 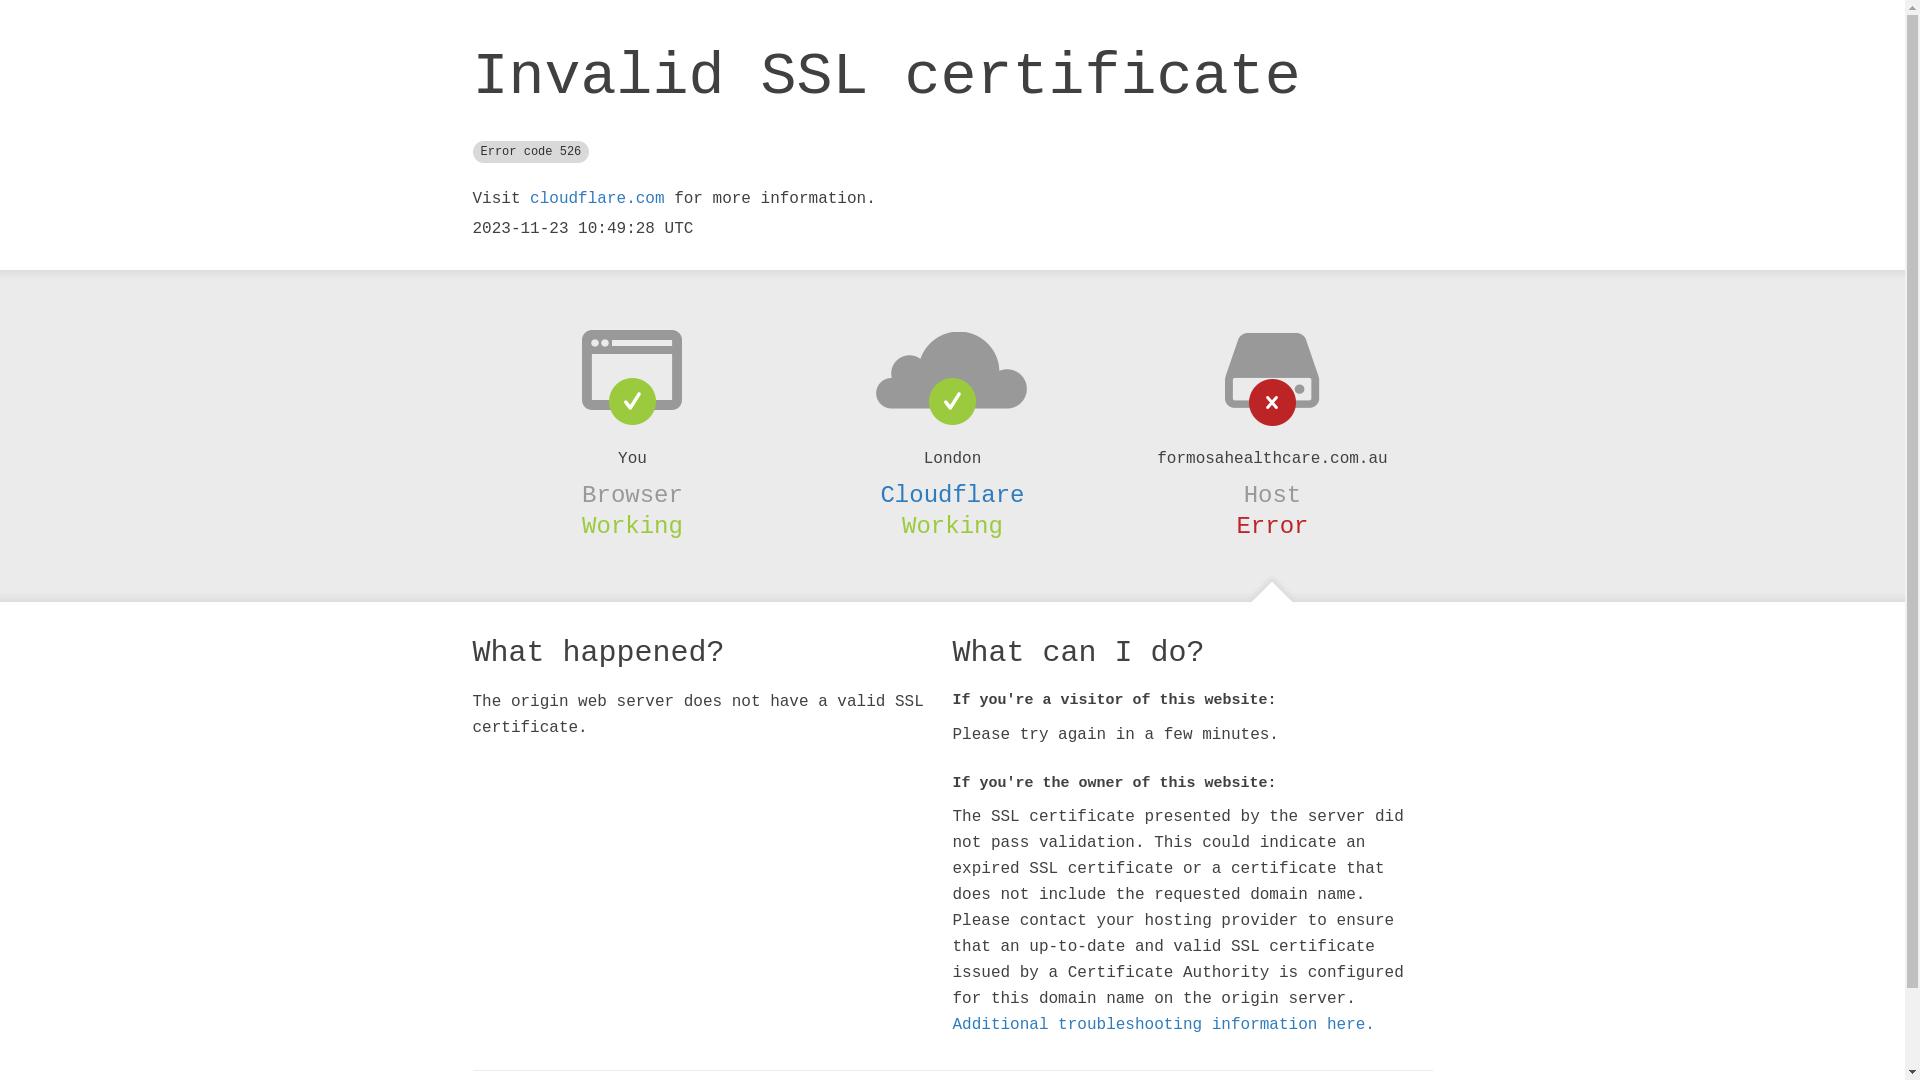 I want to click on Cloudflare, so click(x=952, y=495).